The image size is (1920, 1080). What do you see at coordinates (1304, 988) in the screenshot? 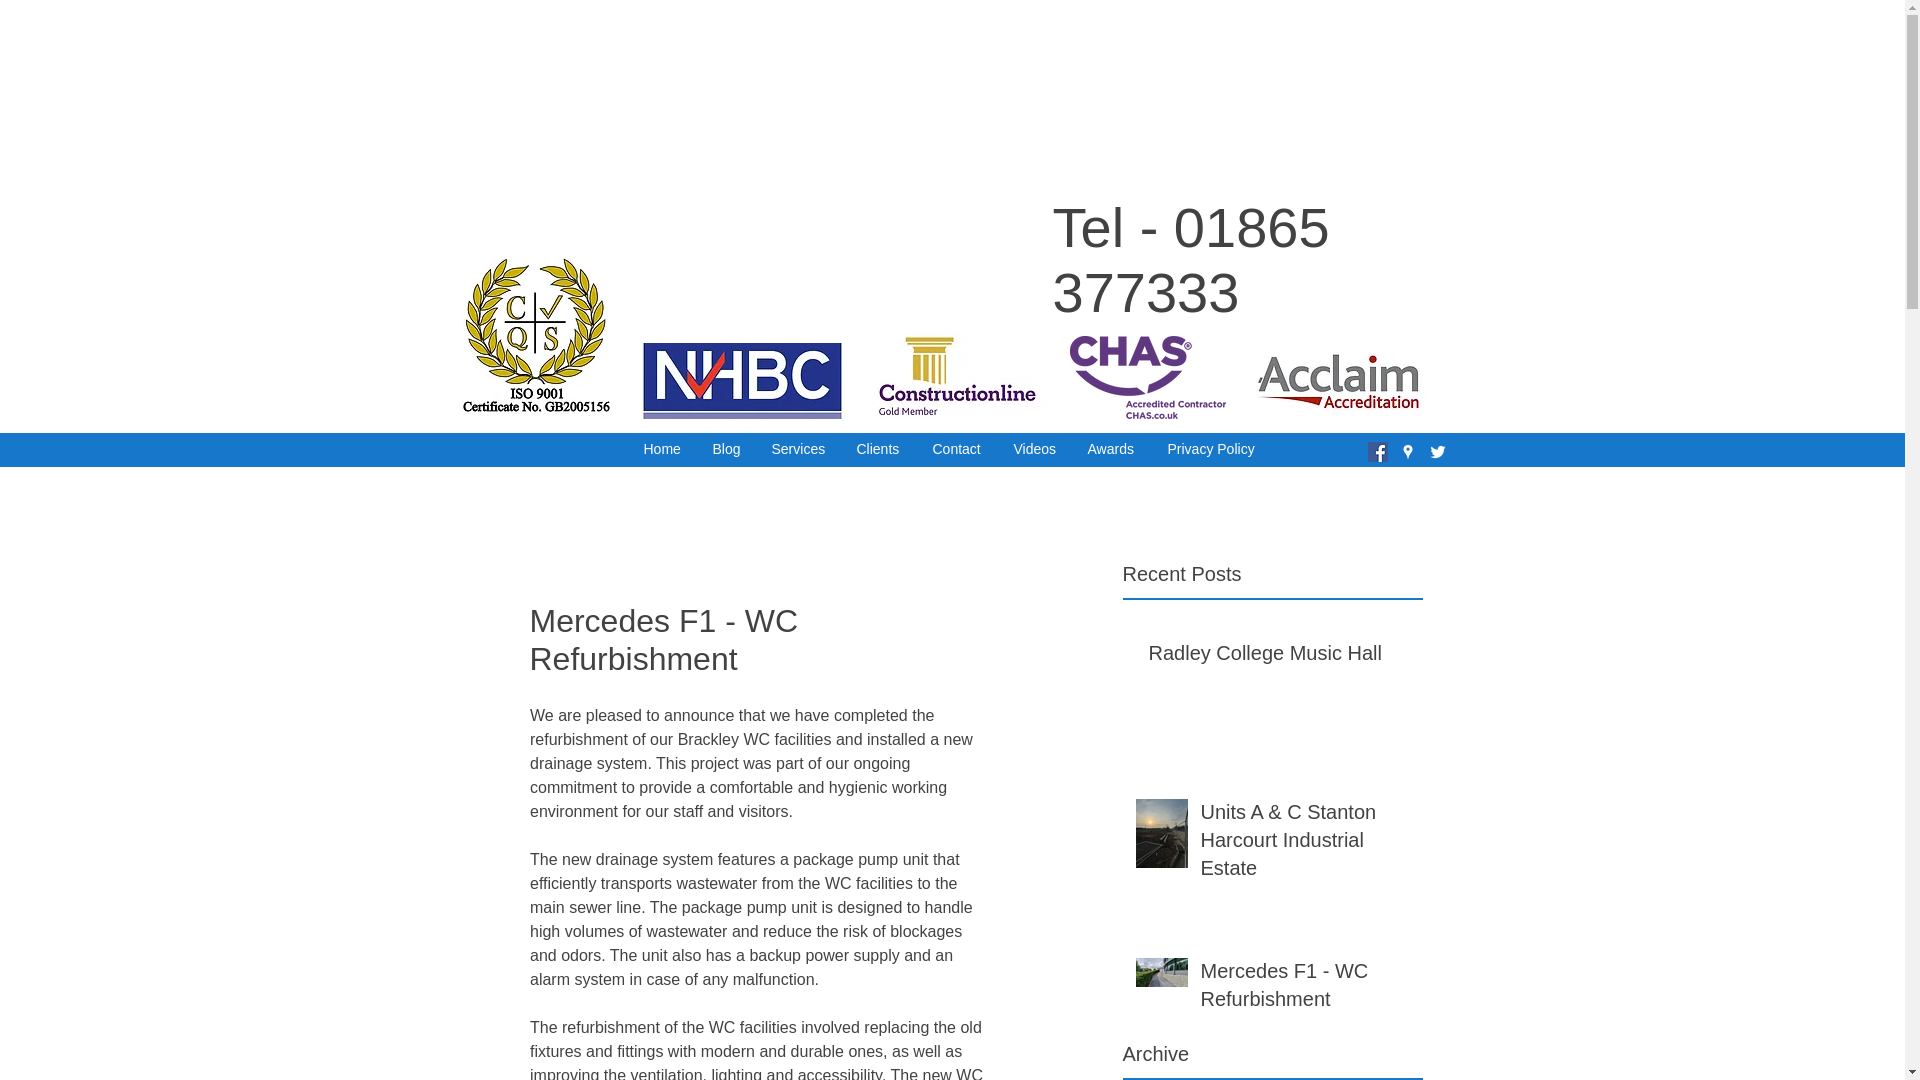
I see `Mercedes F1 - WC Refurbishment` at bounding box center [1304, 988].